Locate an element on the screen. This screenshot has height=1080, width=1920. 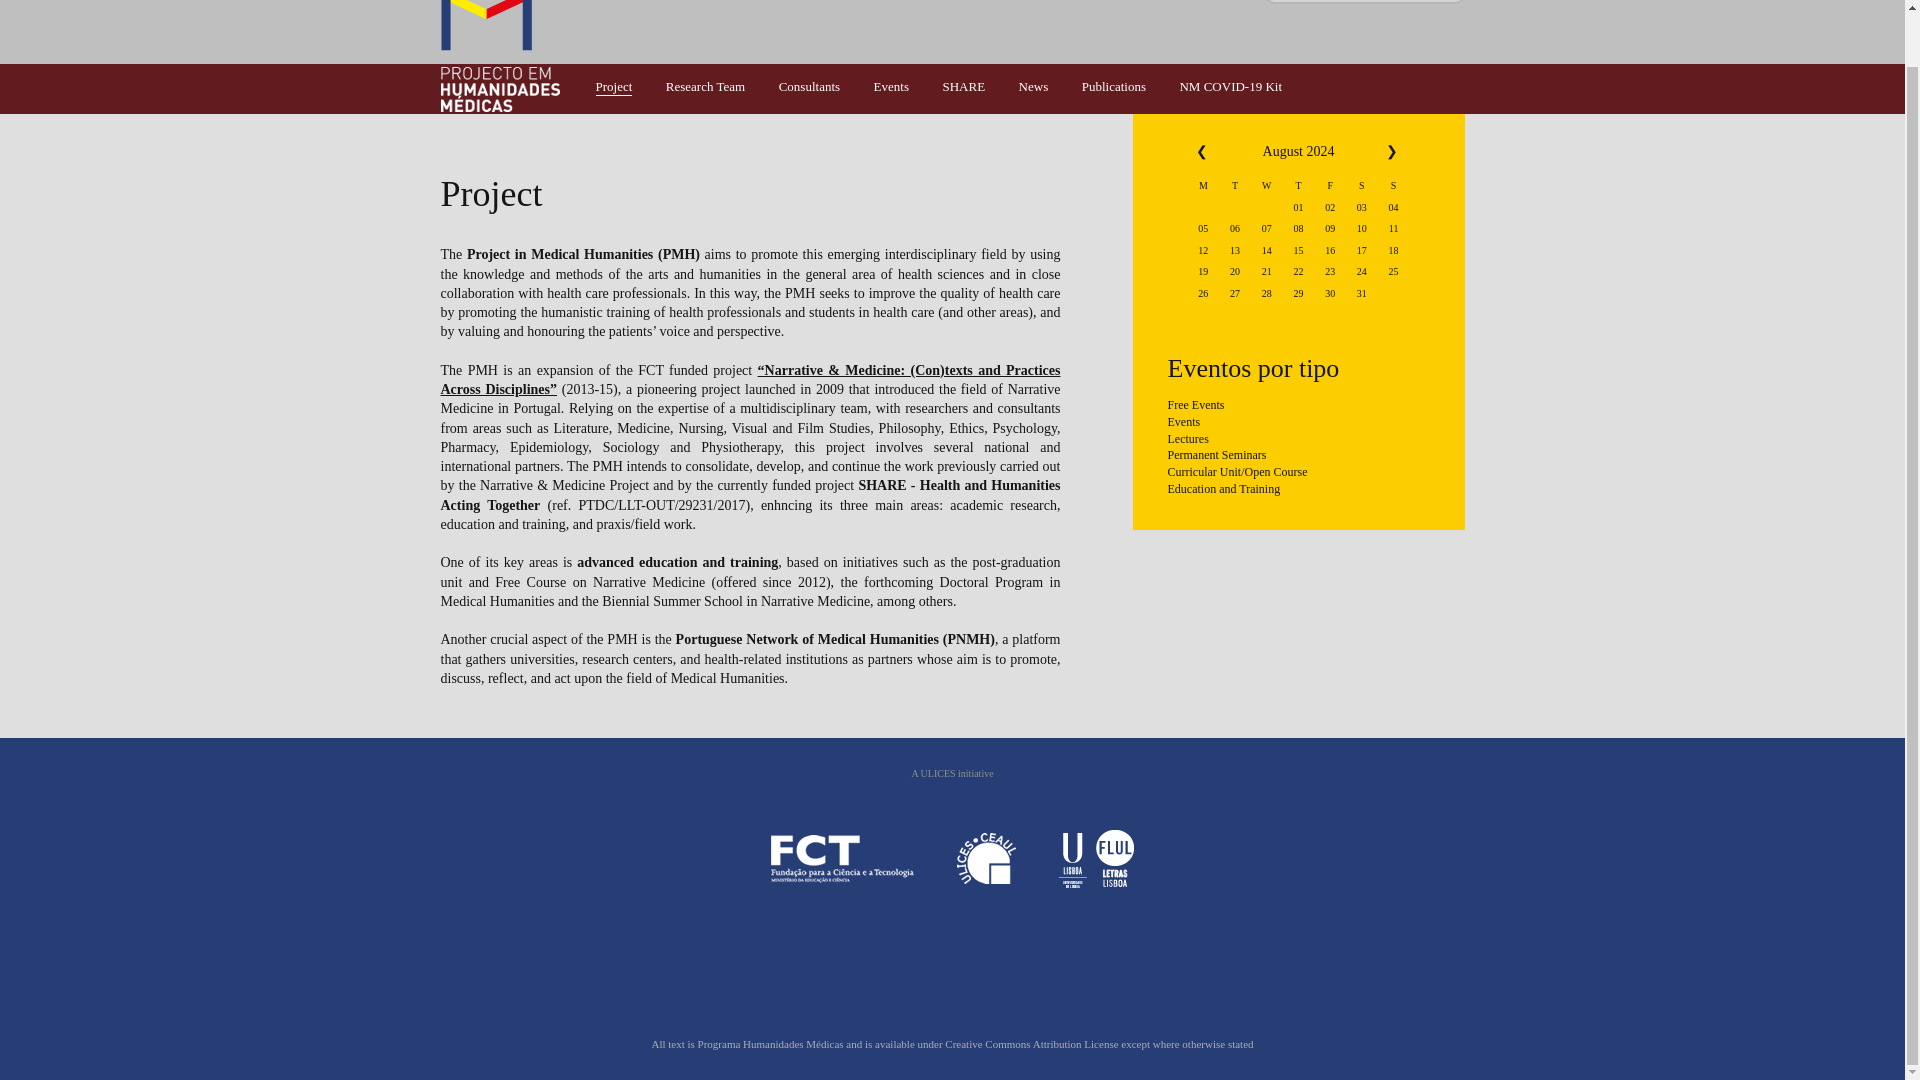
Consultants is located at coordinates (810, 86).